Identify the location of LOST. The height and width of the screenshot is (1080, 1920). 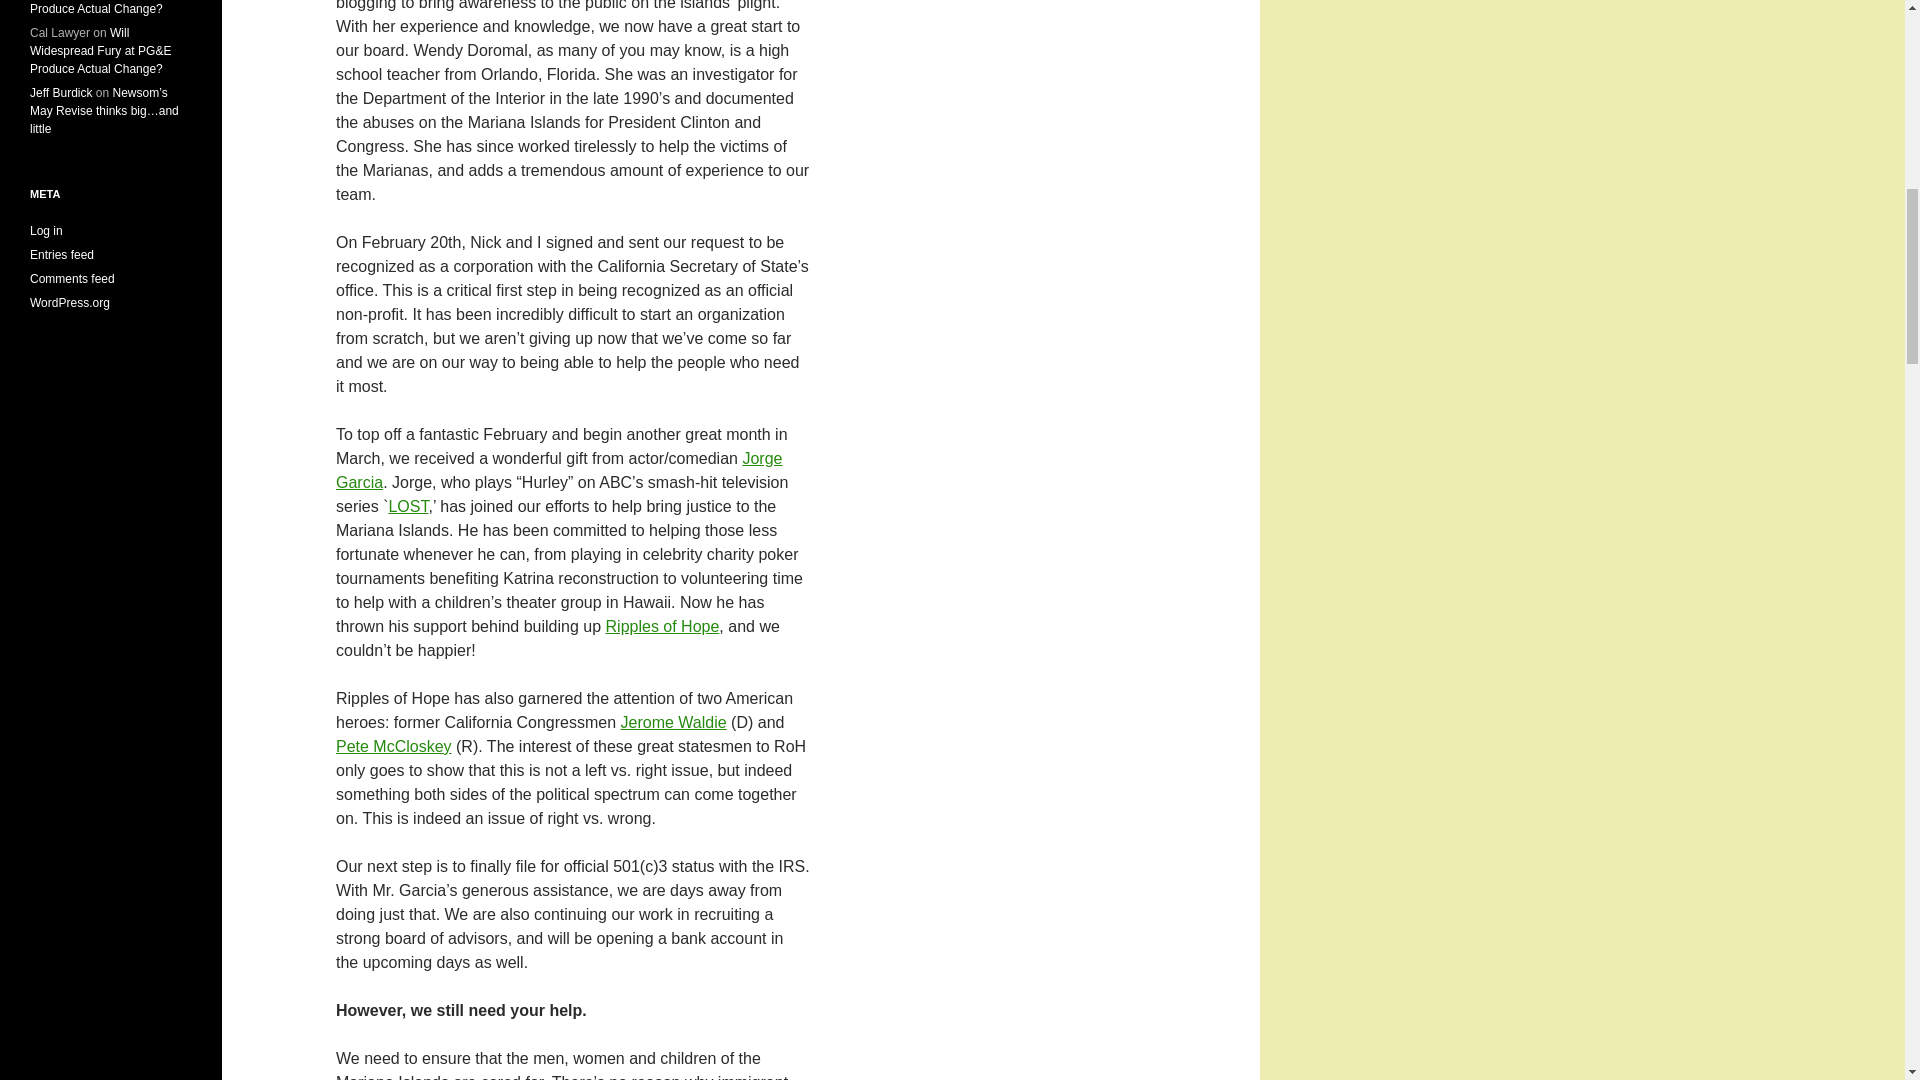
(408, 506).